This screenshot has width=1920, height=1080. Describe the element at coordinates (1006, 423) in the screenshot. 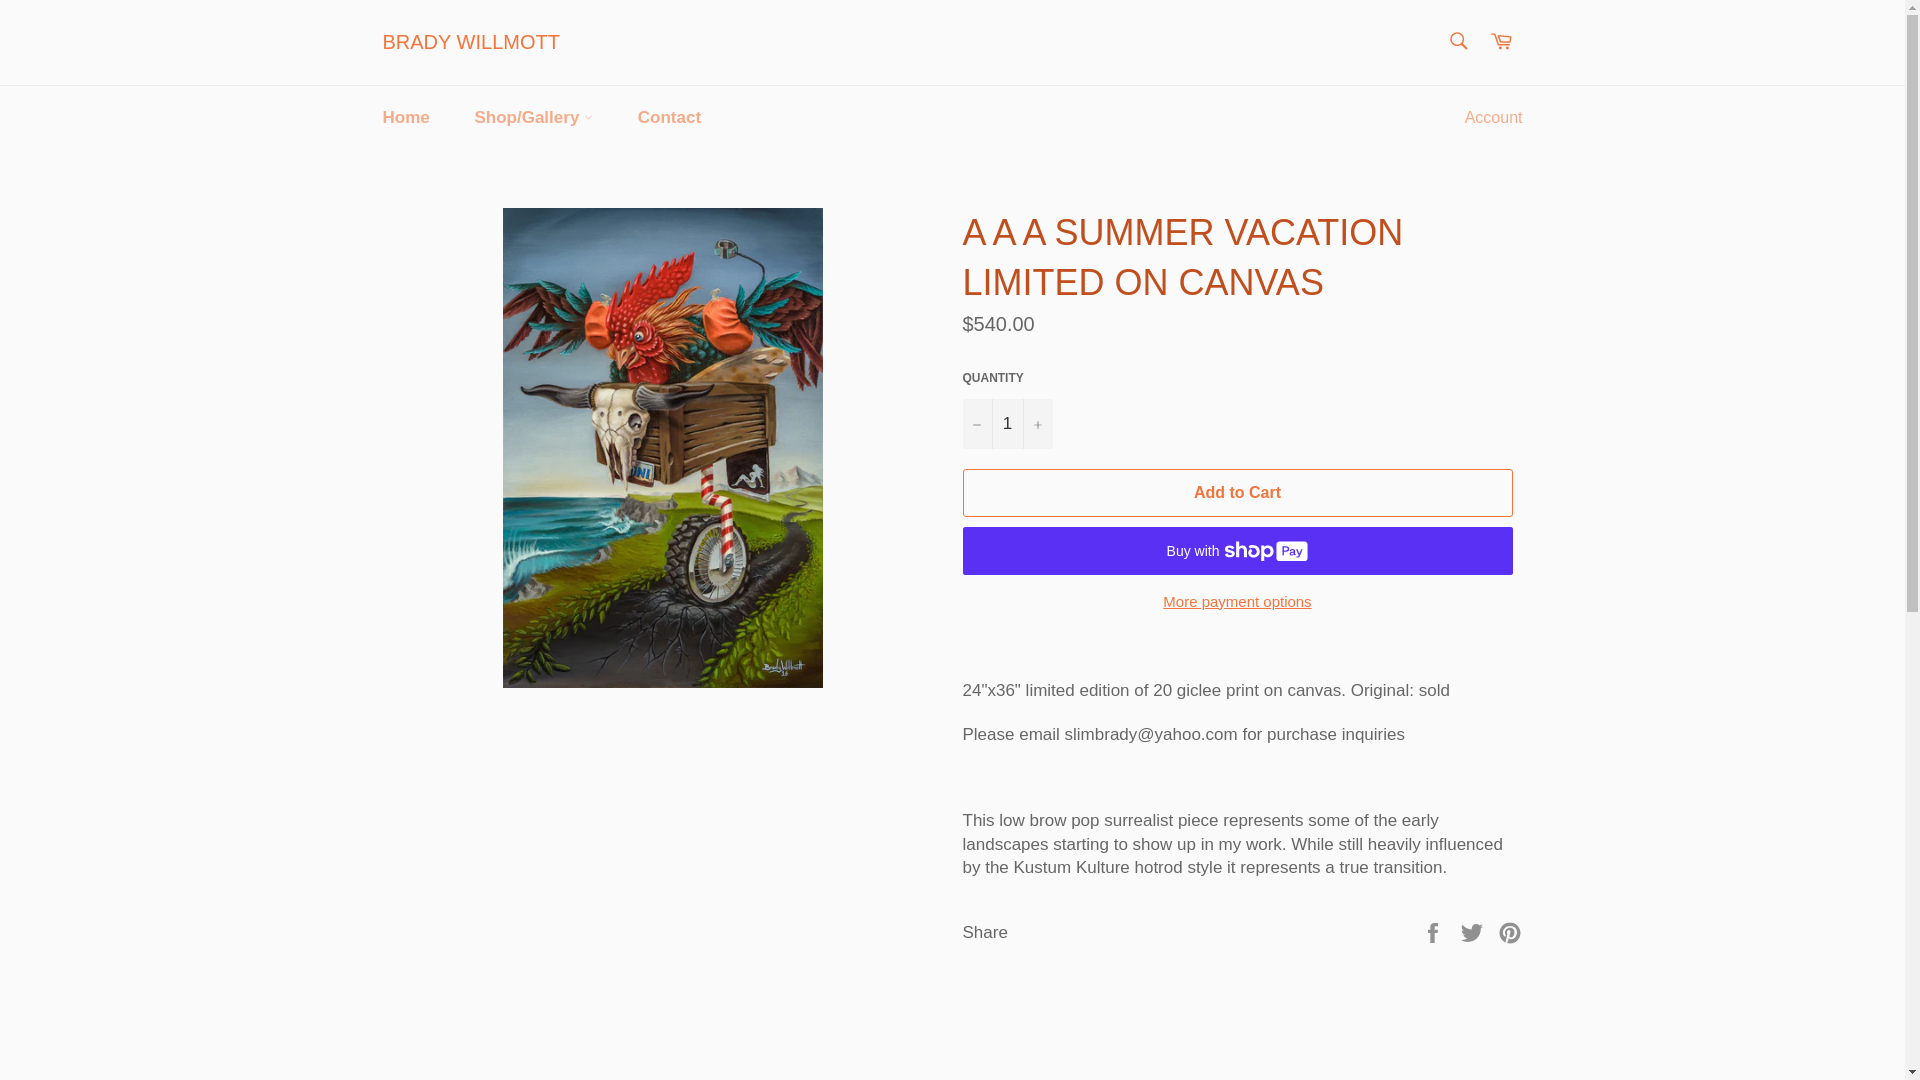

I see `1` at that location.